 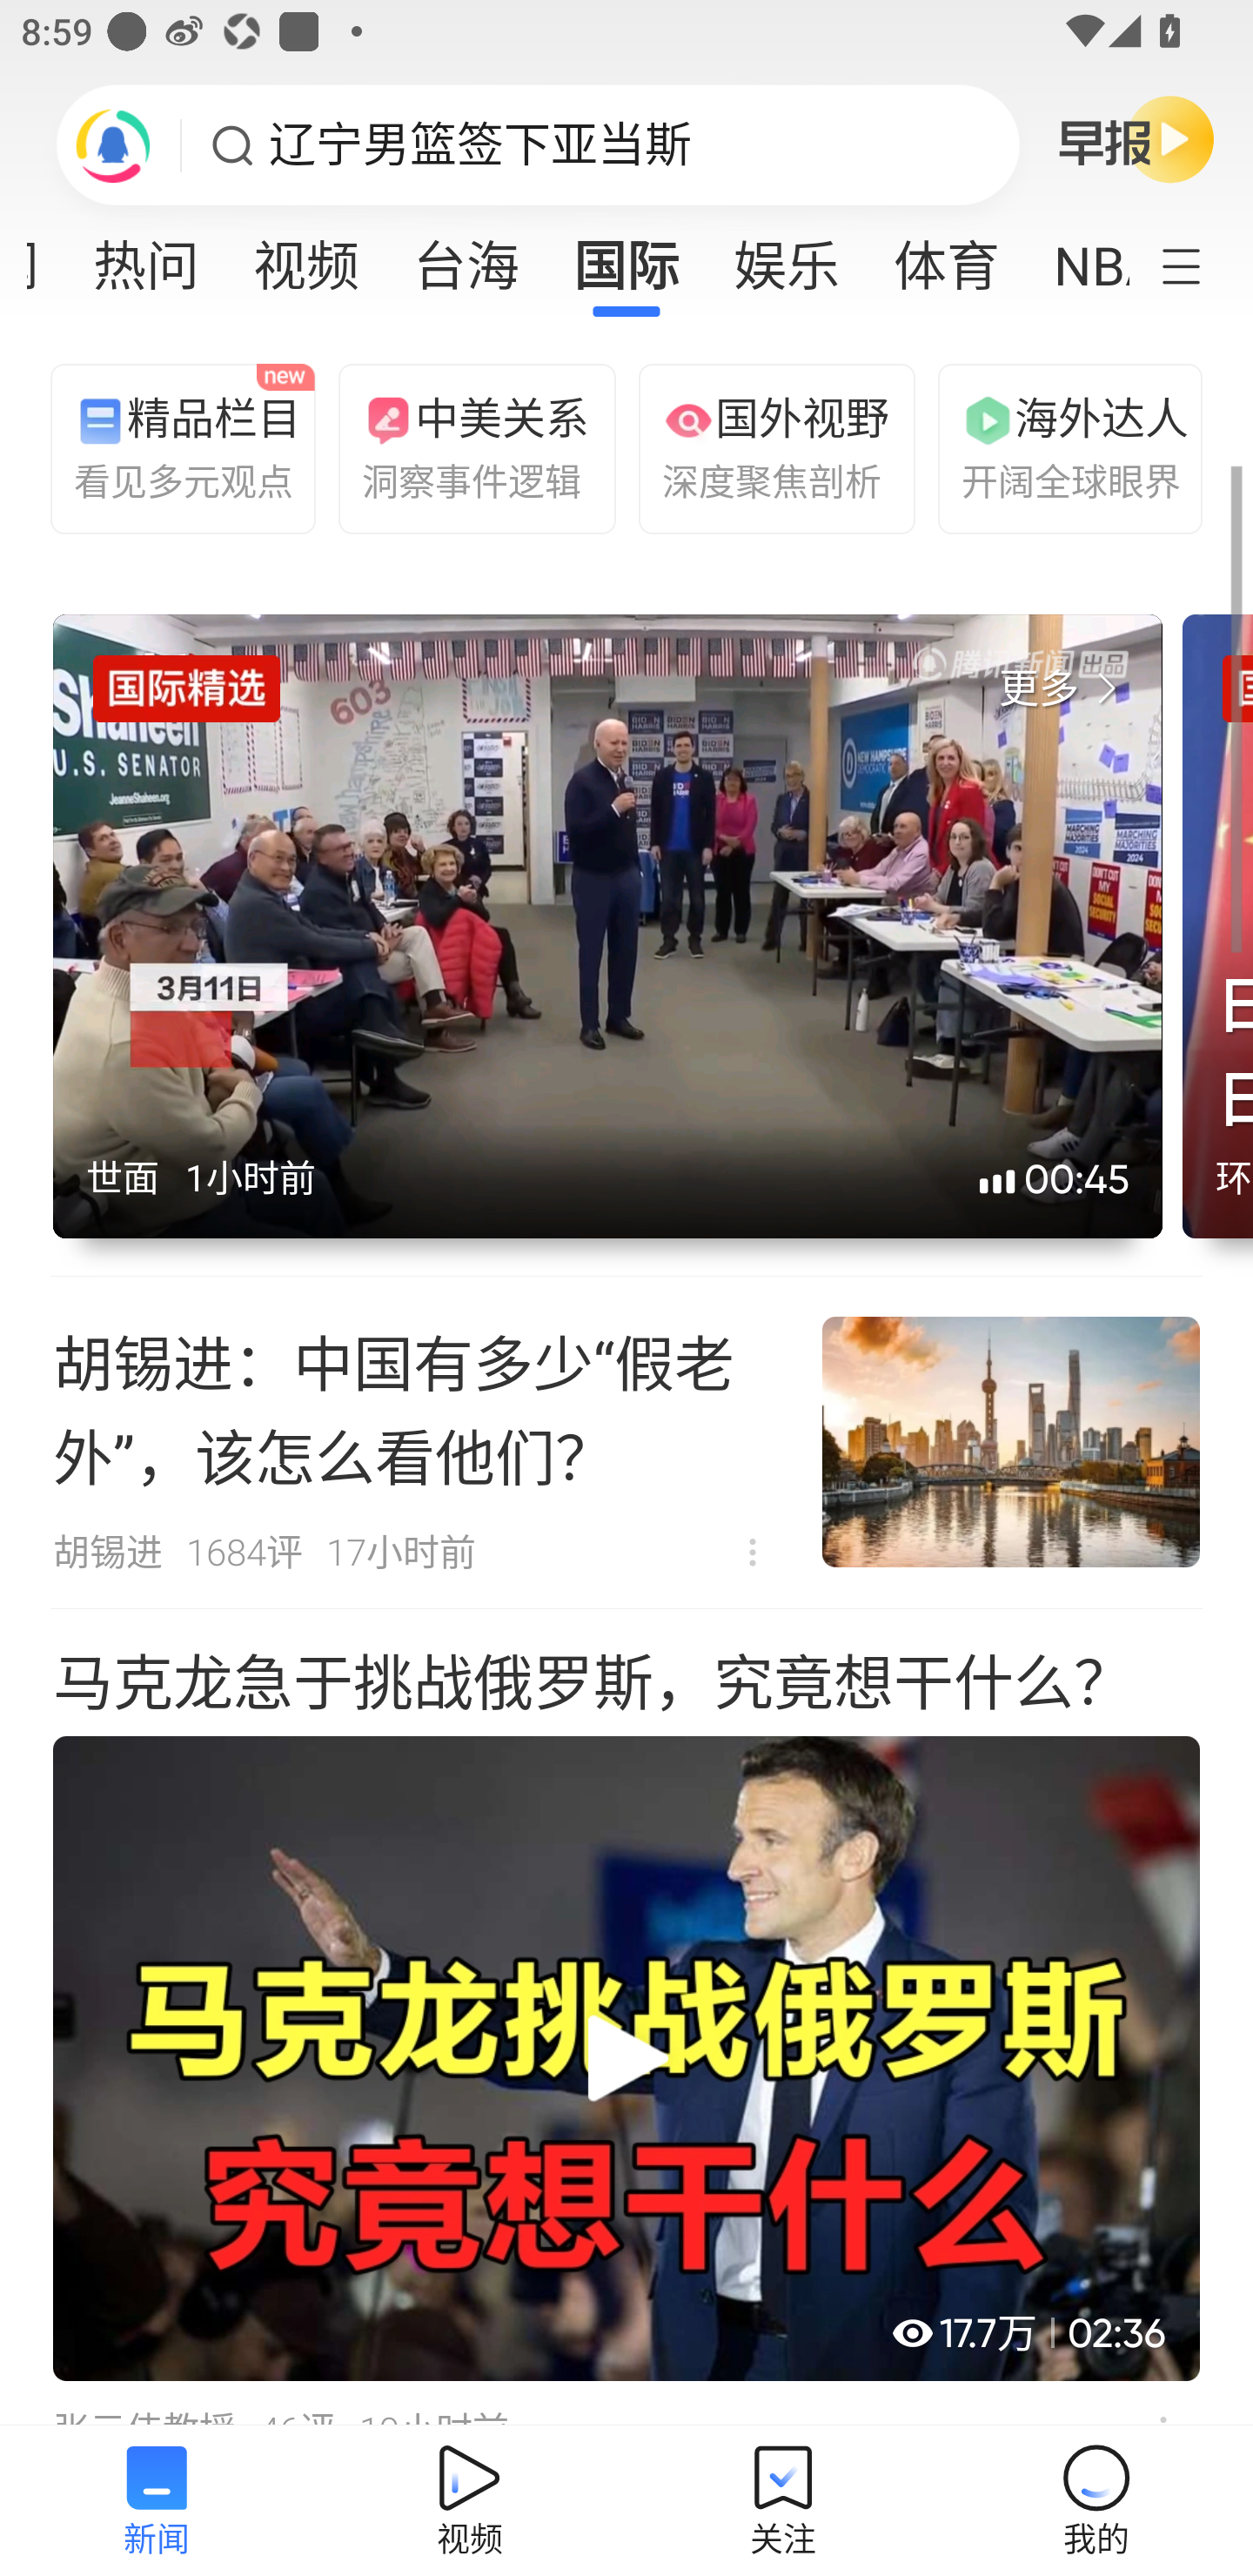 What do you see at coordinates (1136, 138) in the screenshot?
I see `早晚报` at bounding box center [1136, 138].